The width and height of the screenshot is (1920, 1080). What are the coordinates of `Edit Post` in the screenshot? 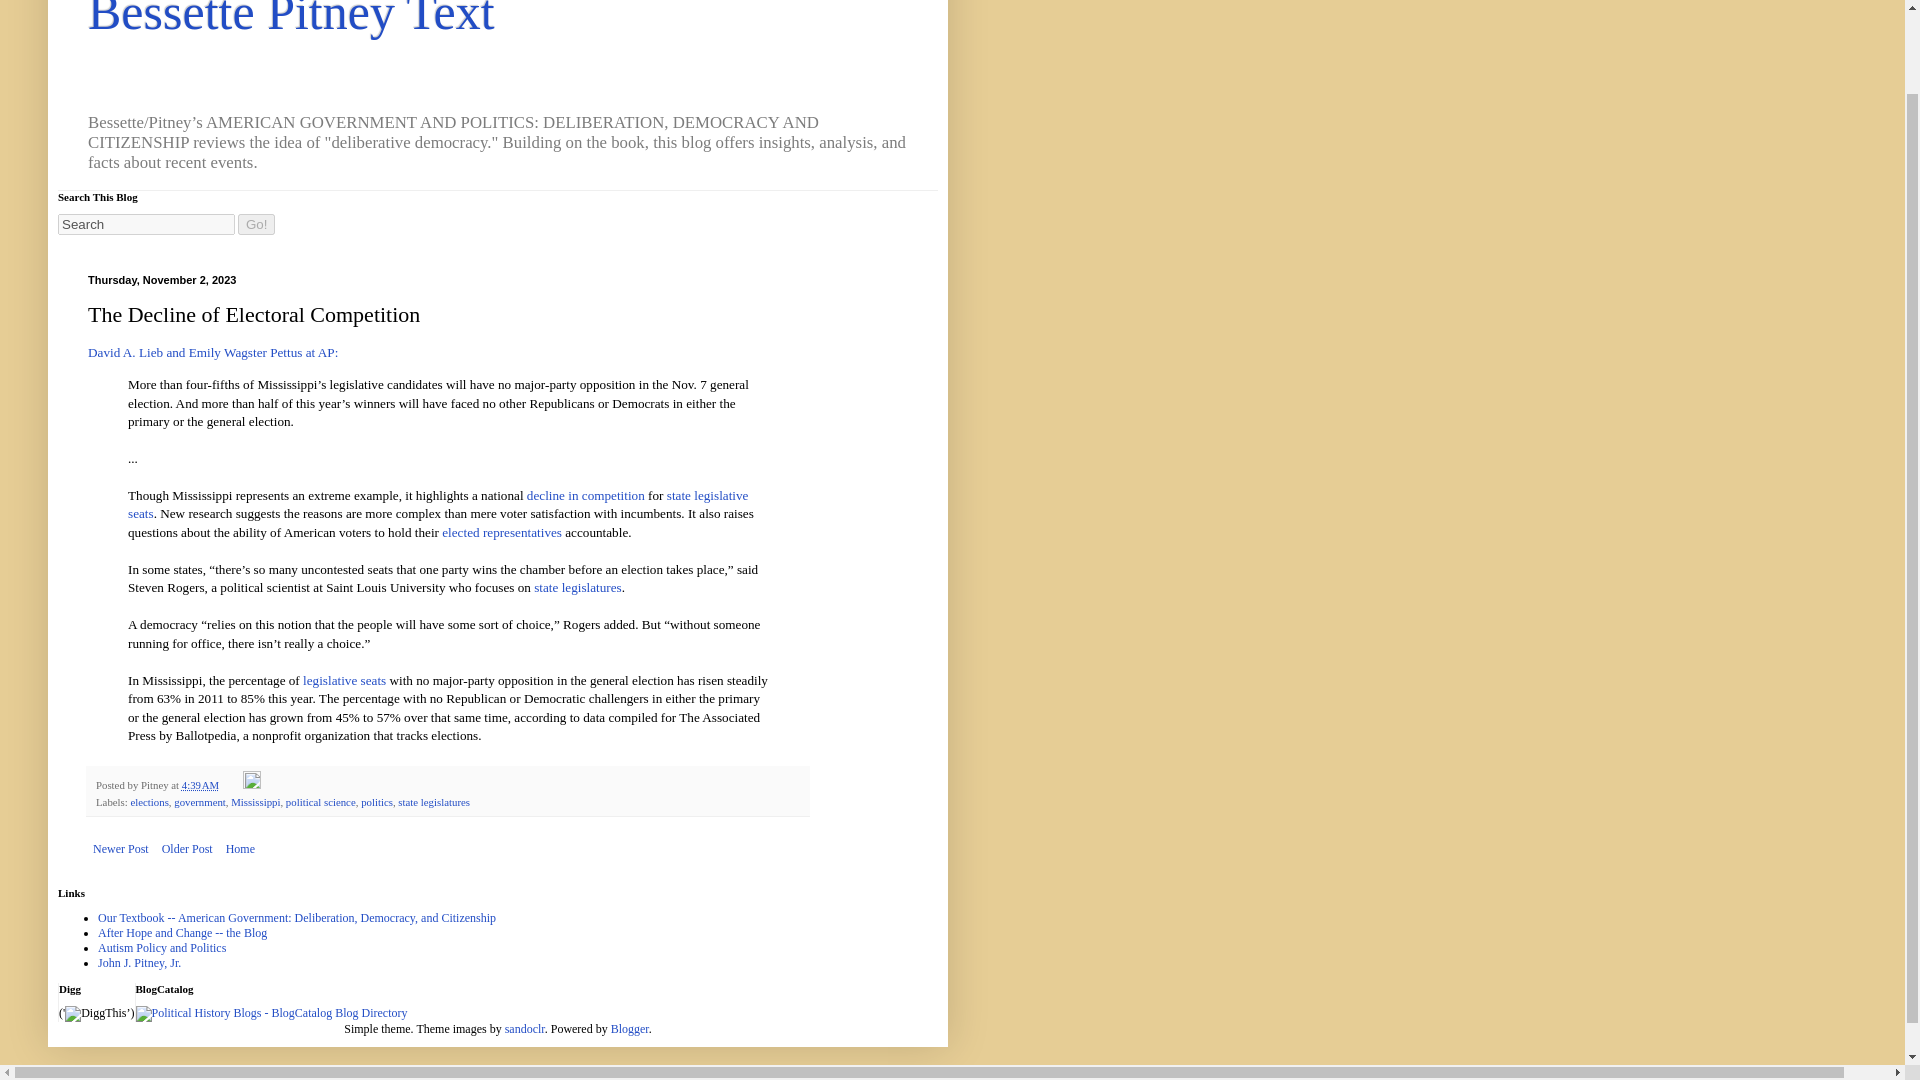 It's located at (252, 784).